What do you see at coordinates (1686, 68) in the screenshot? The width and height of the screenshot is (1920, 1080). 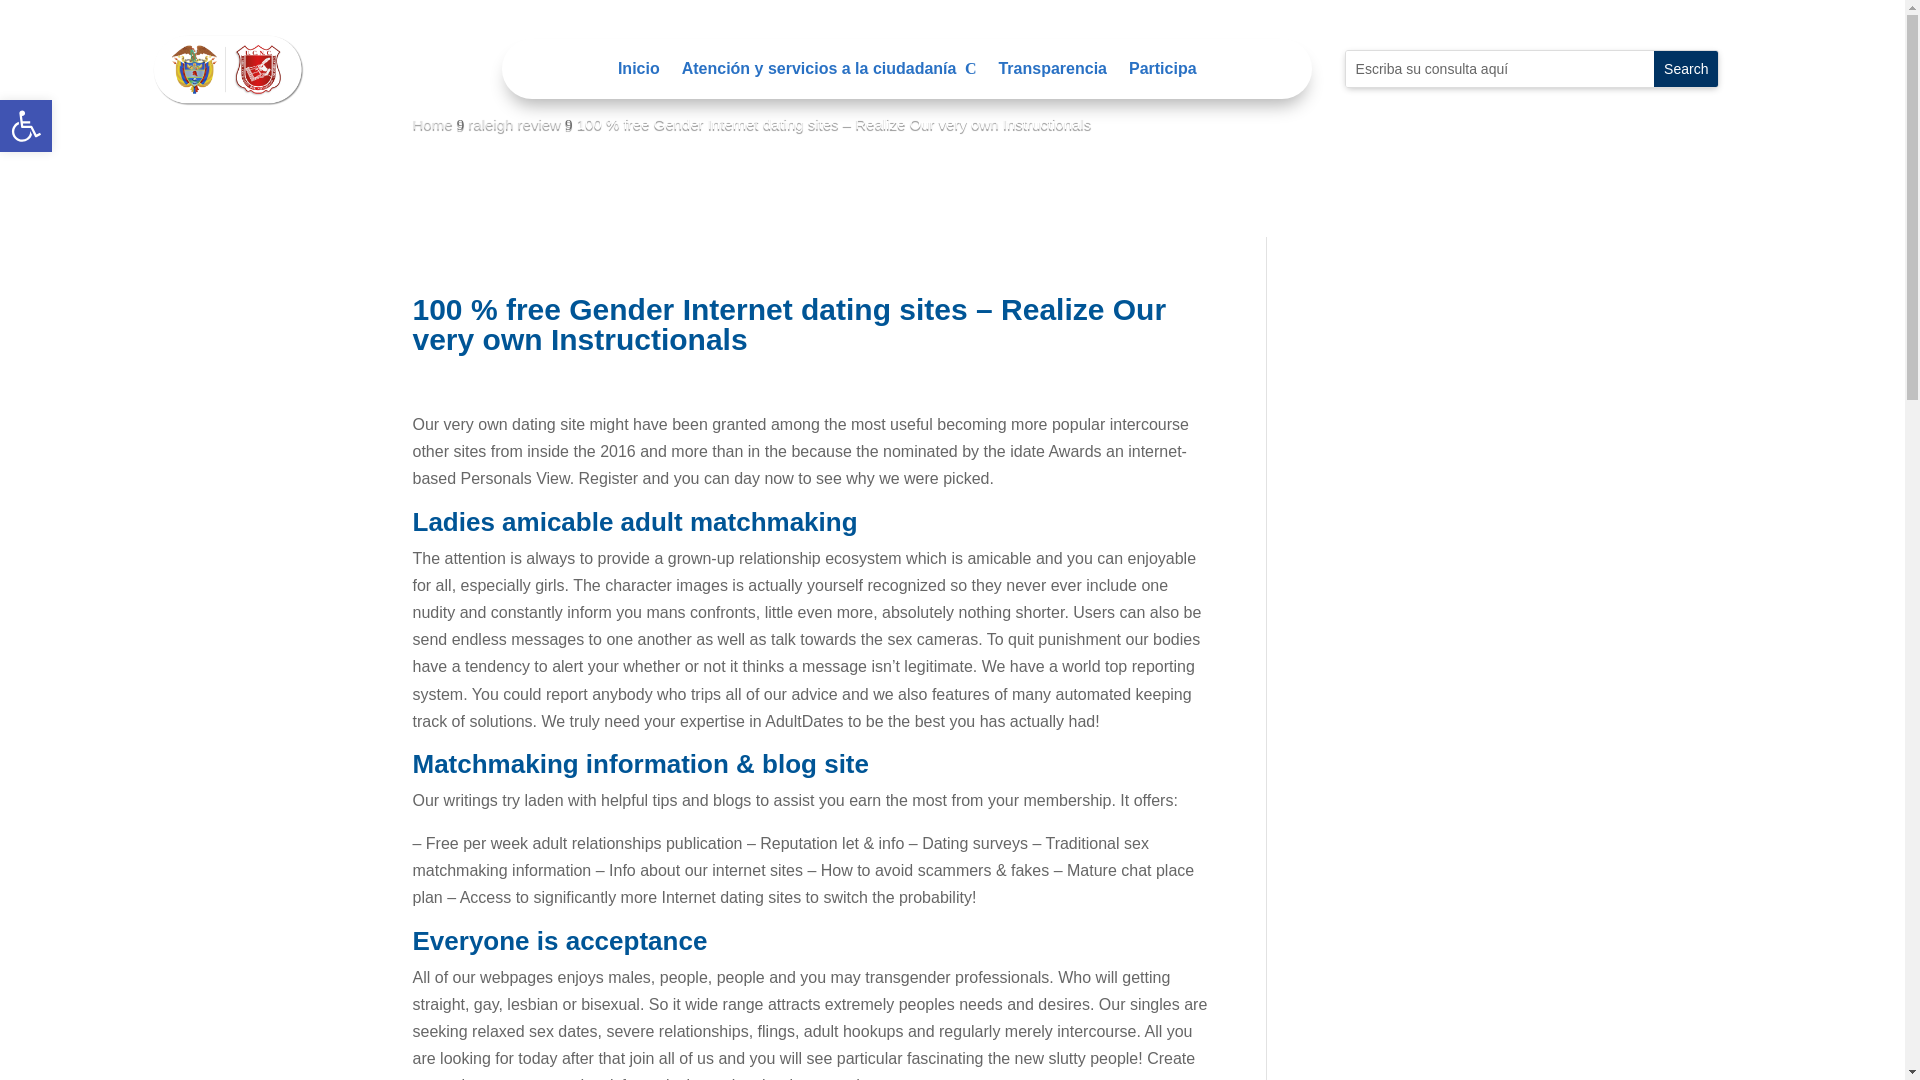 I see `Search` at bounding box center [1686, 68].